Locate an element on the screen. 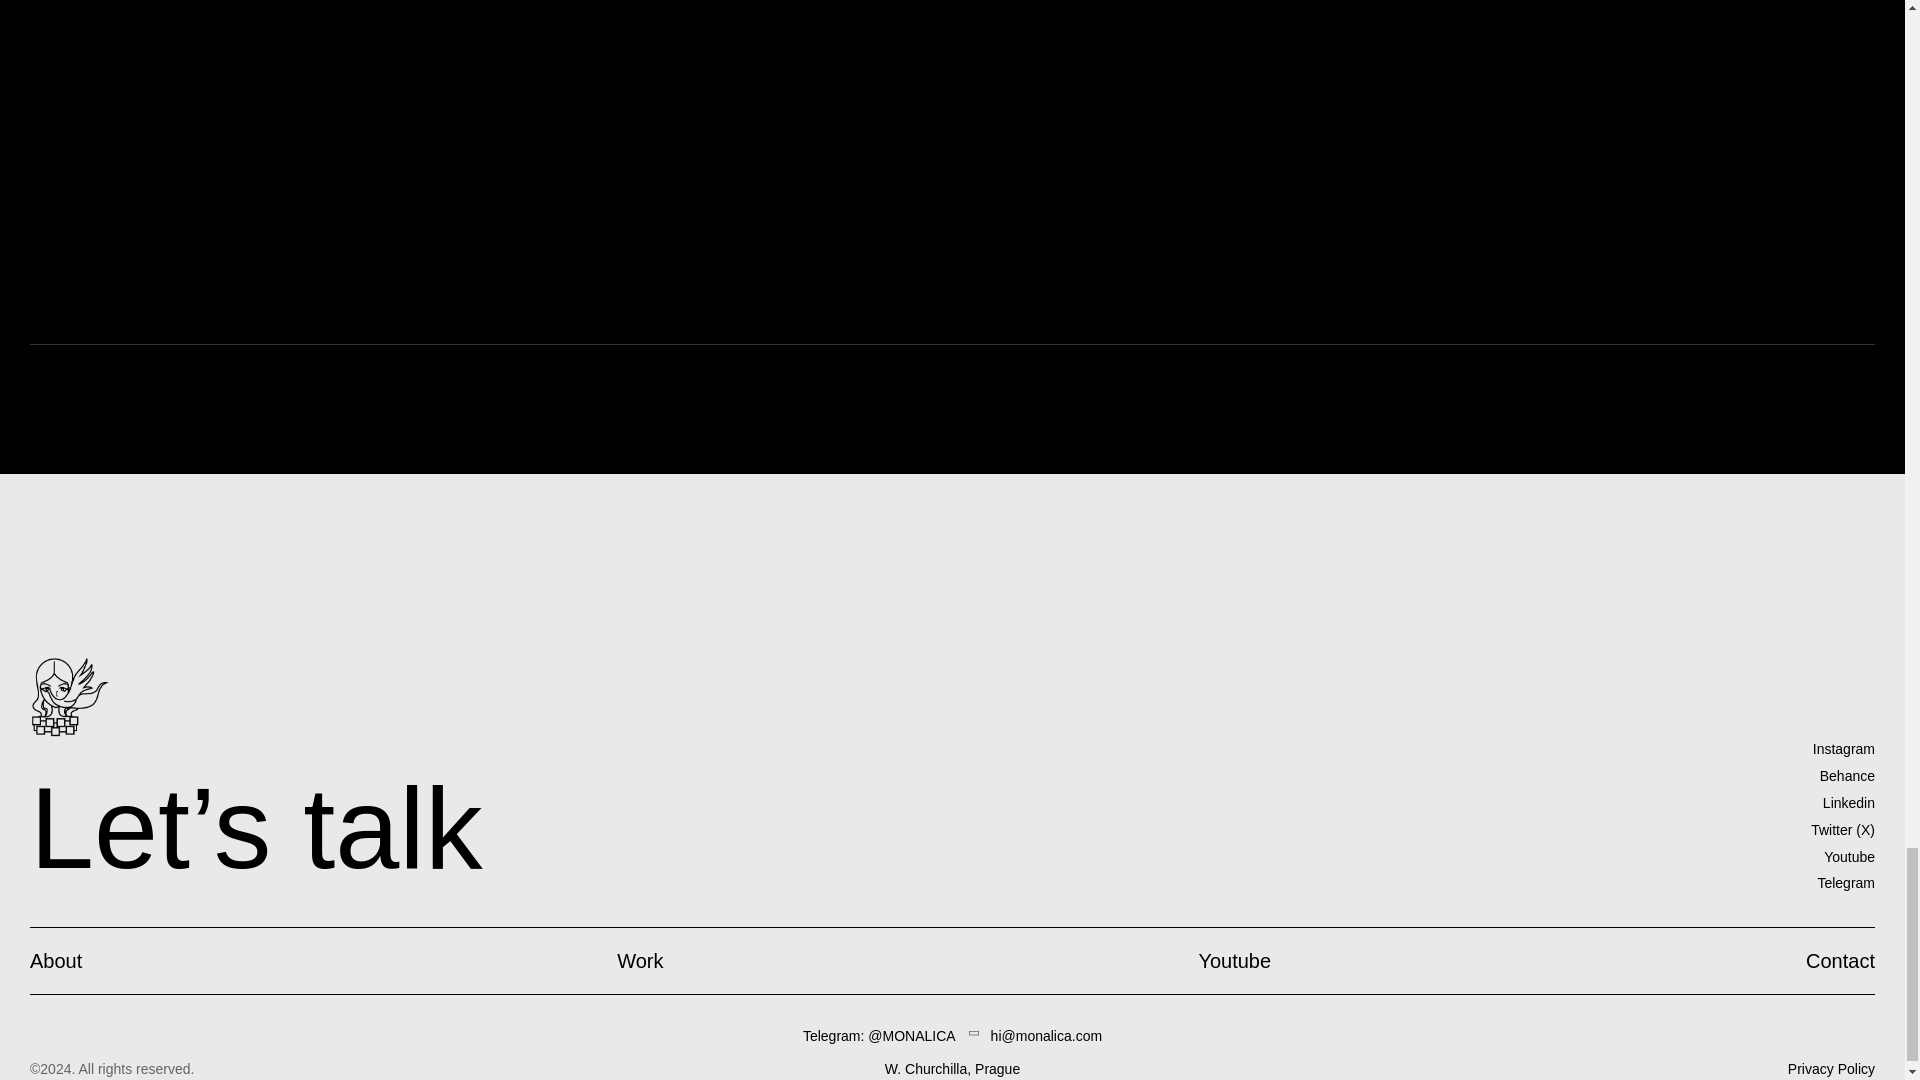  Linkedin is located at coordinates (1842, 802).